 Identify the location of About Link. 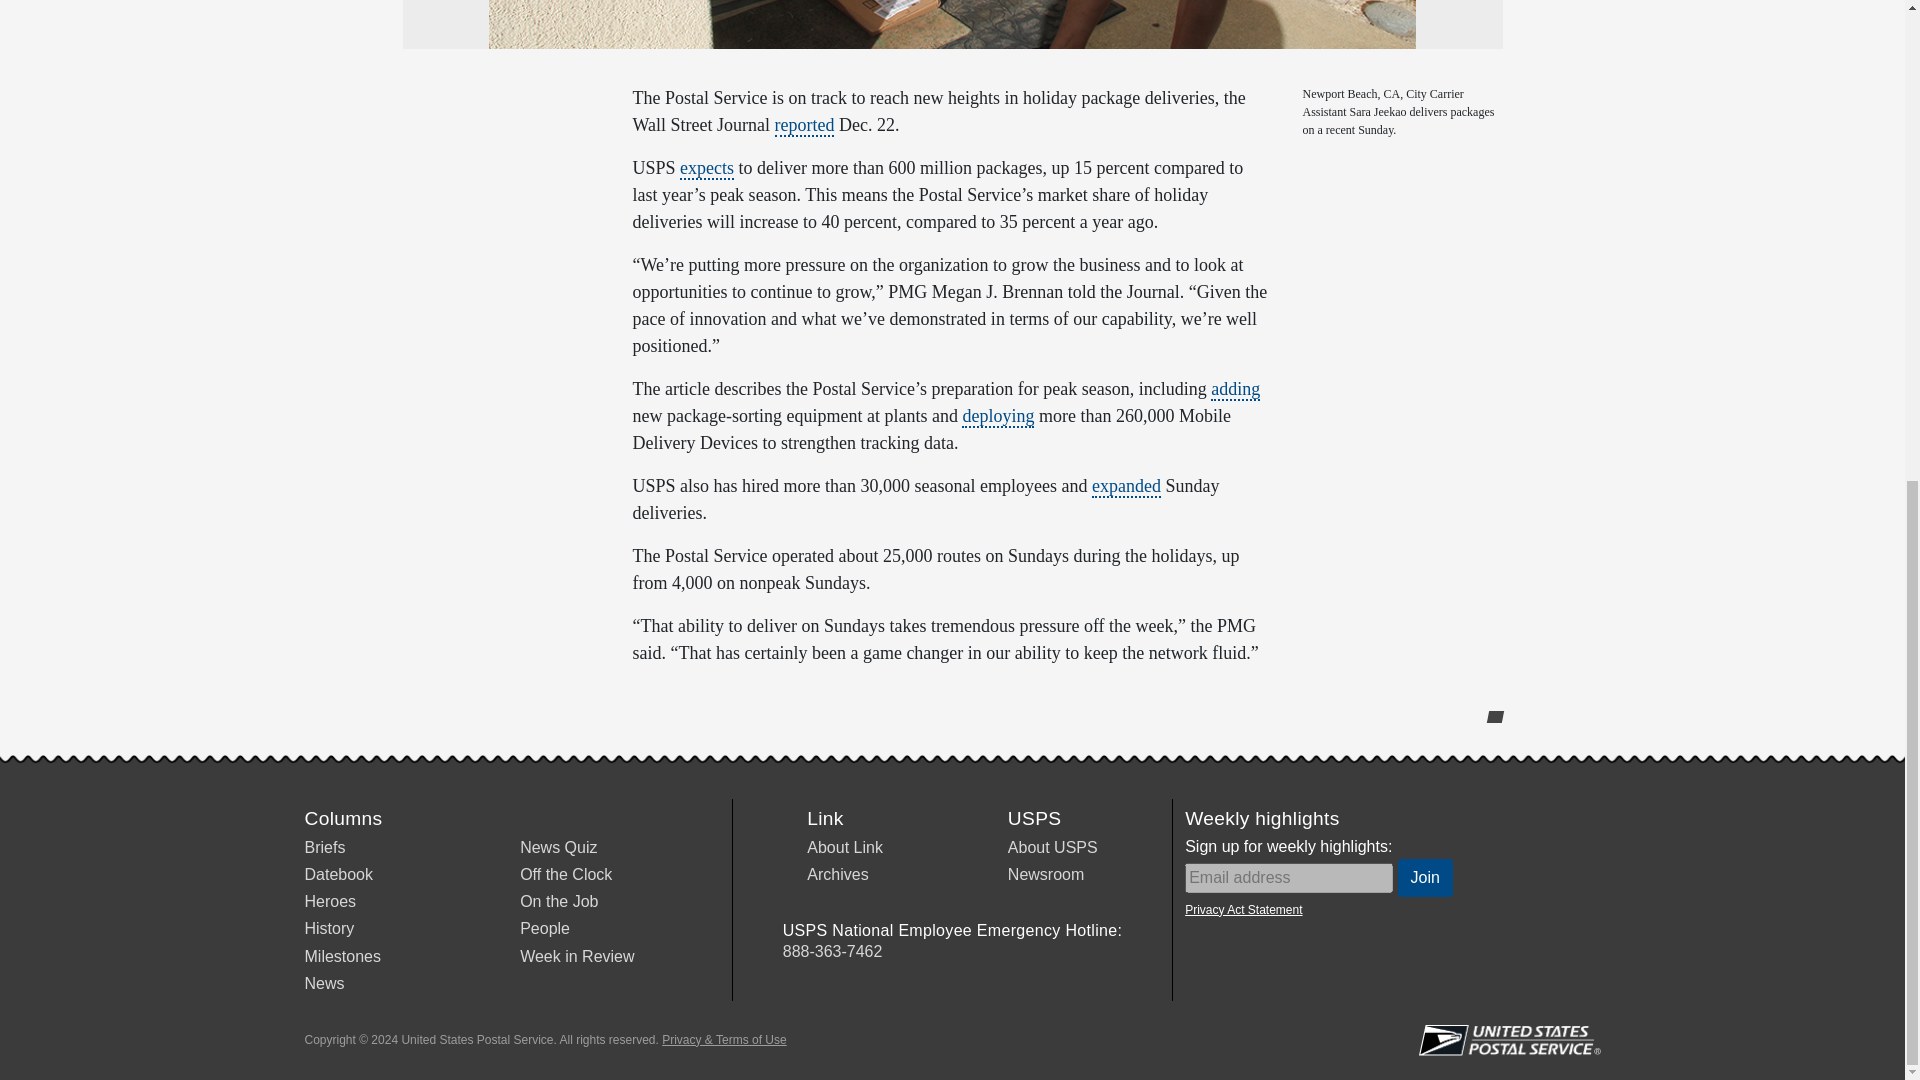
(844, 848).